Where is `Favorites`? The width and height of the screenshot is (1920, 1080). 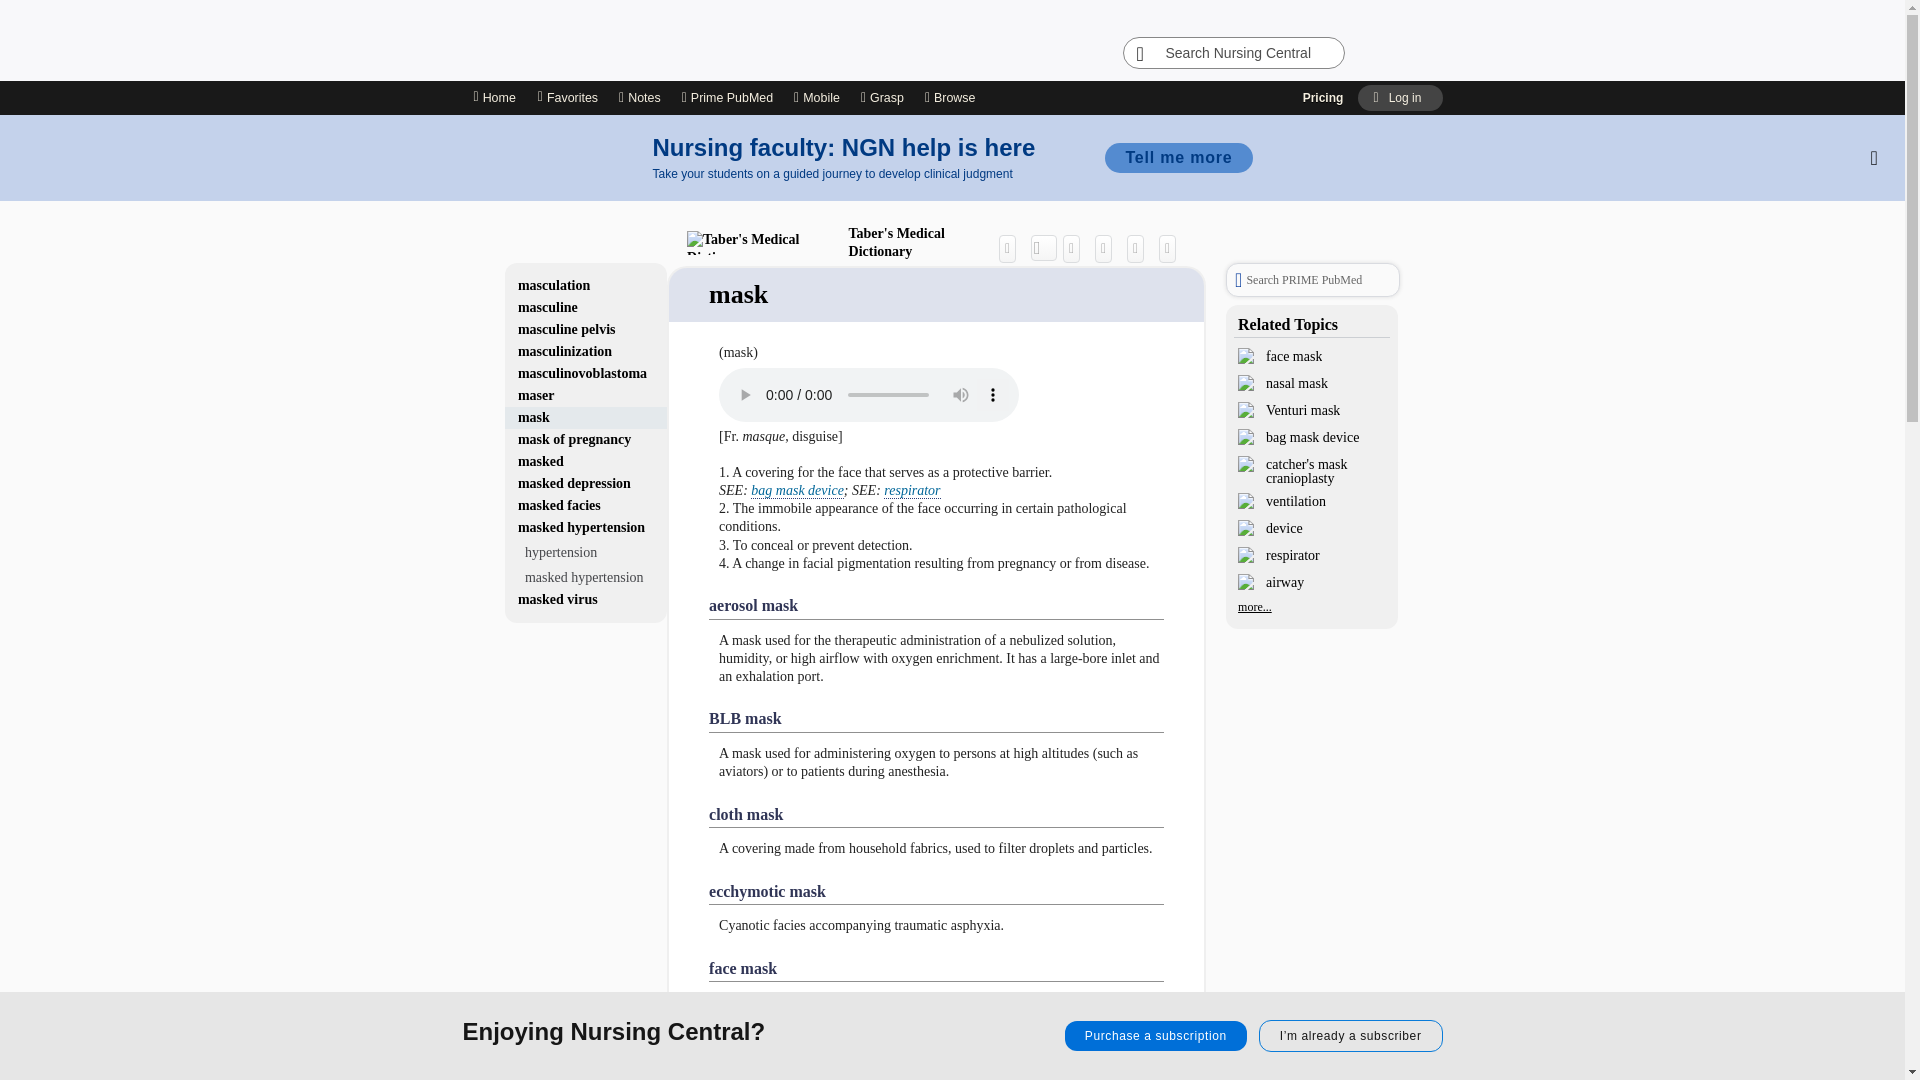 Favorites is located at coordinates (567, 98).